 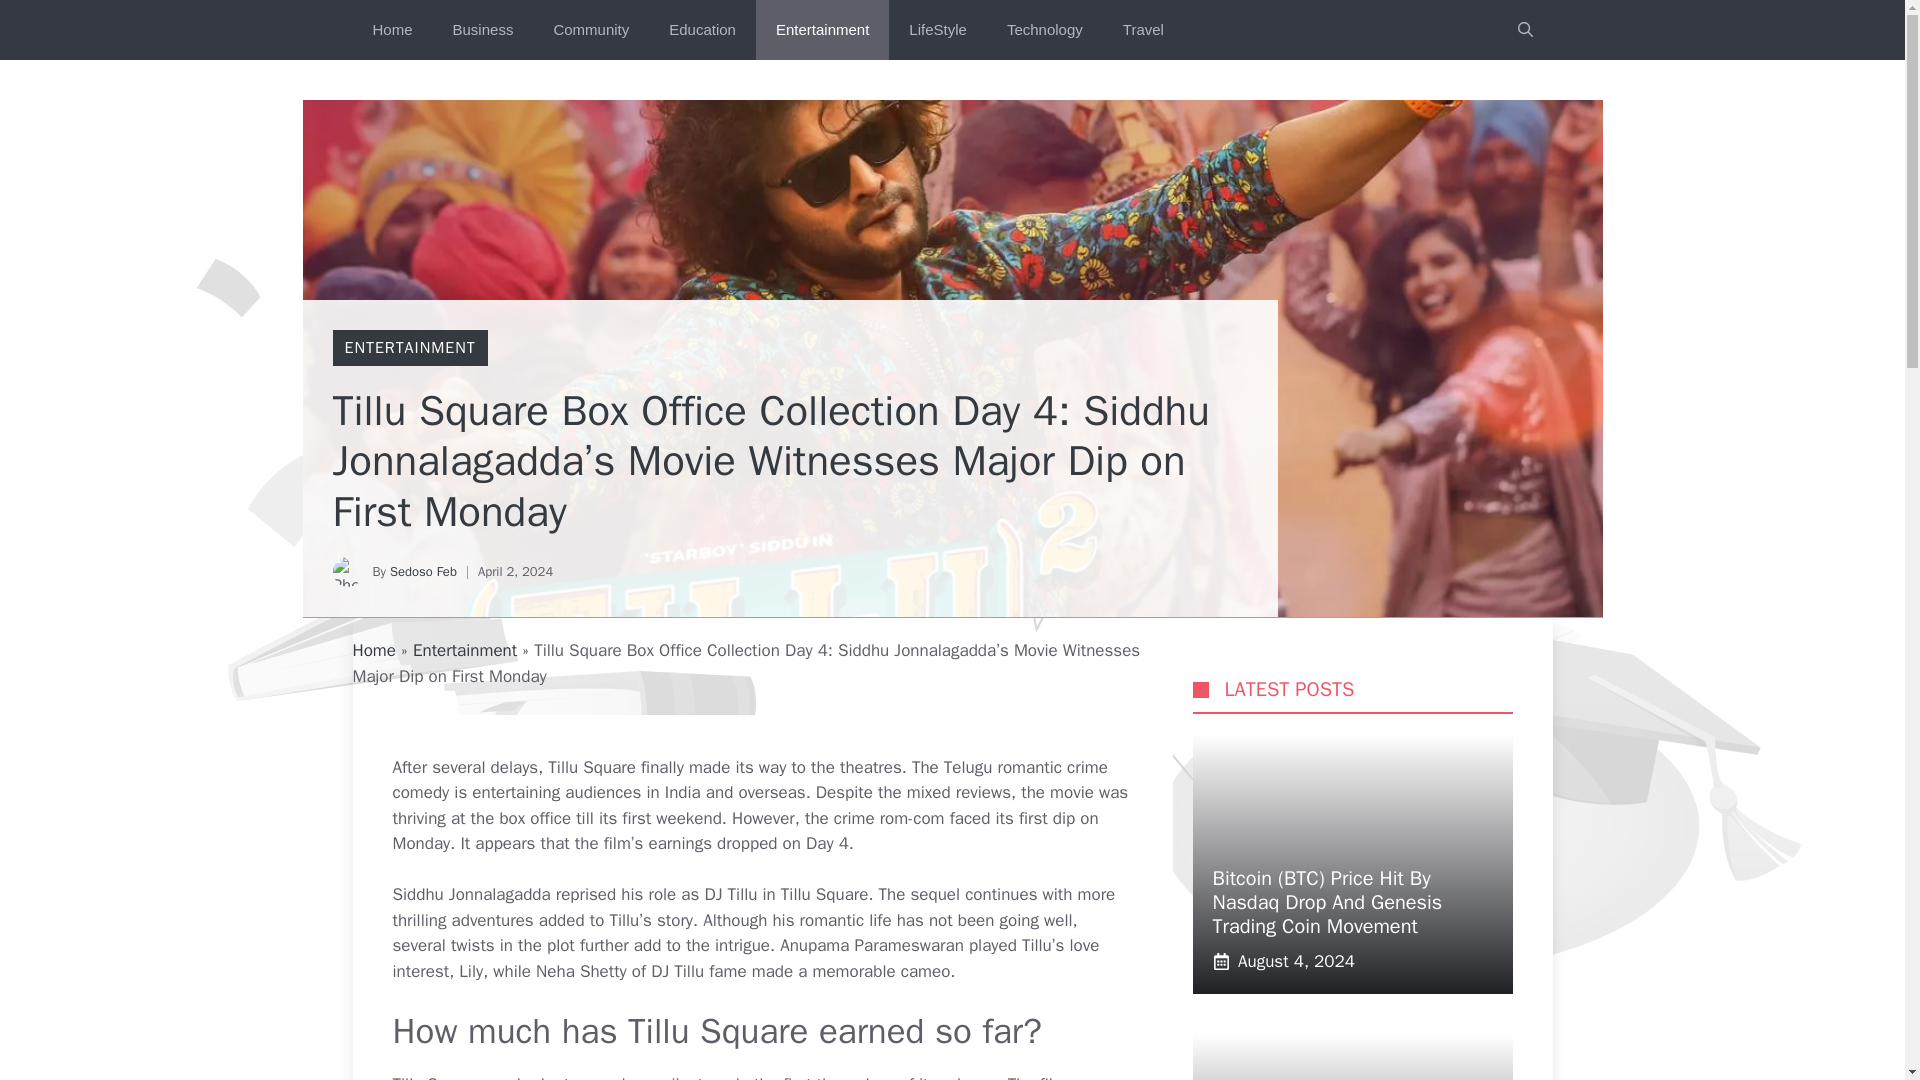 I want to click on Home, so click(x=373, y=650).